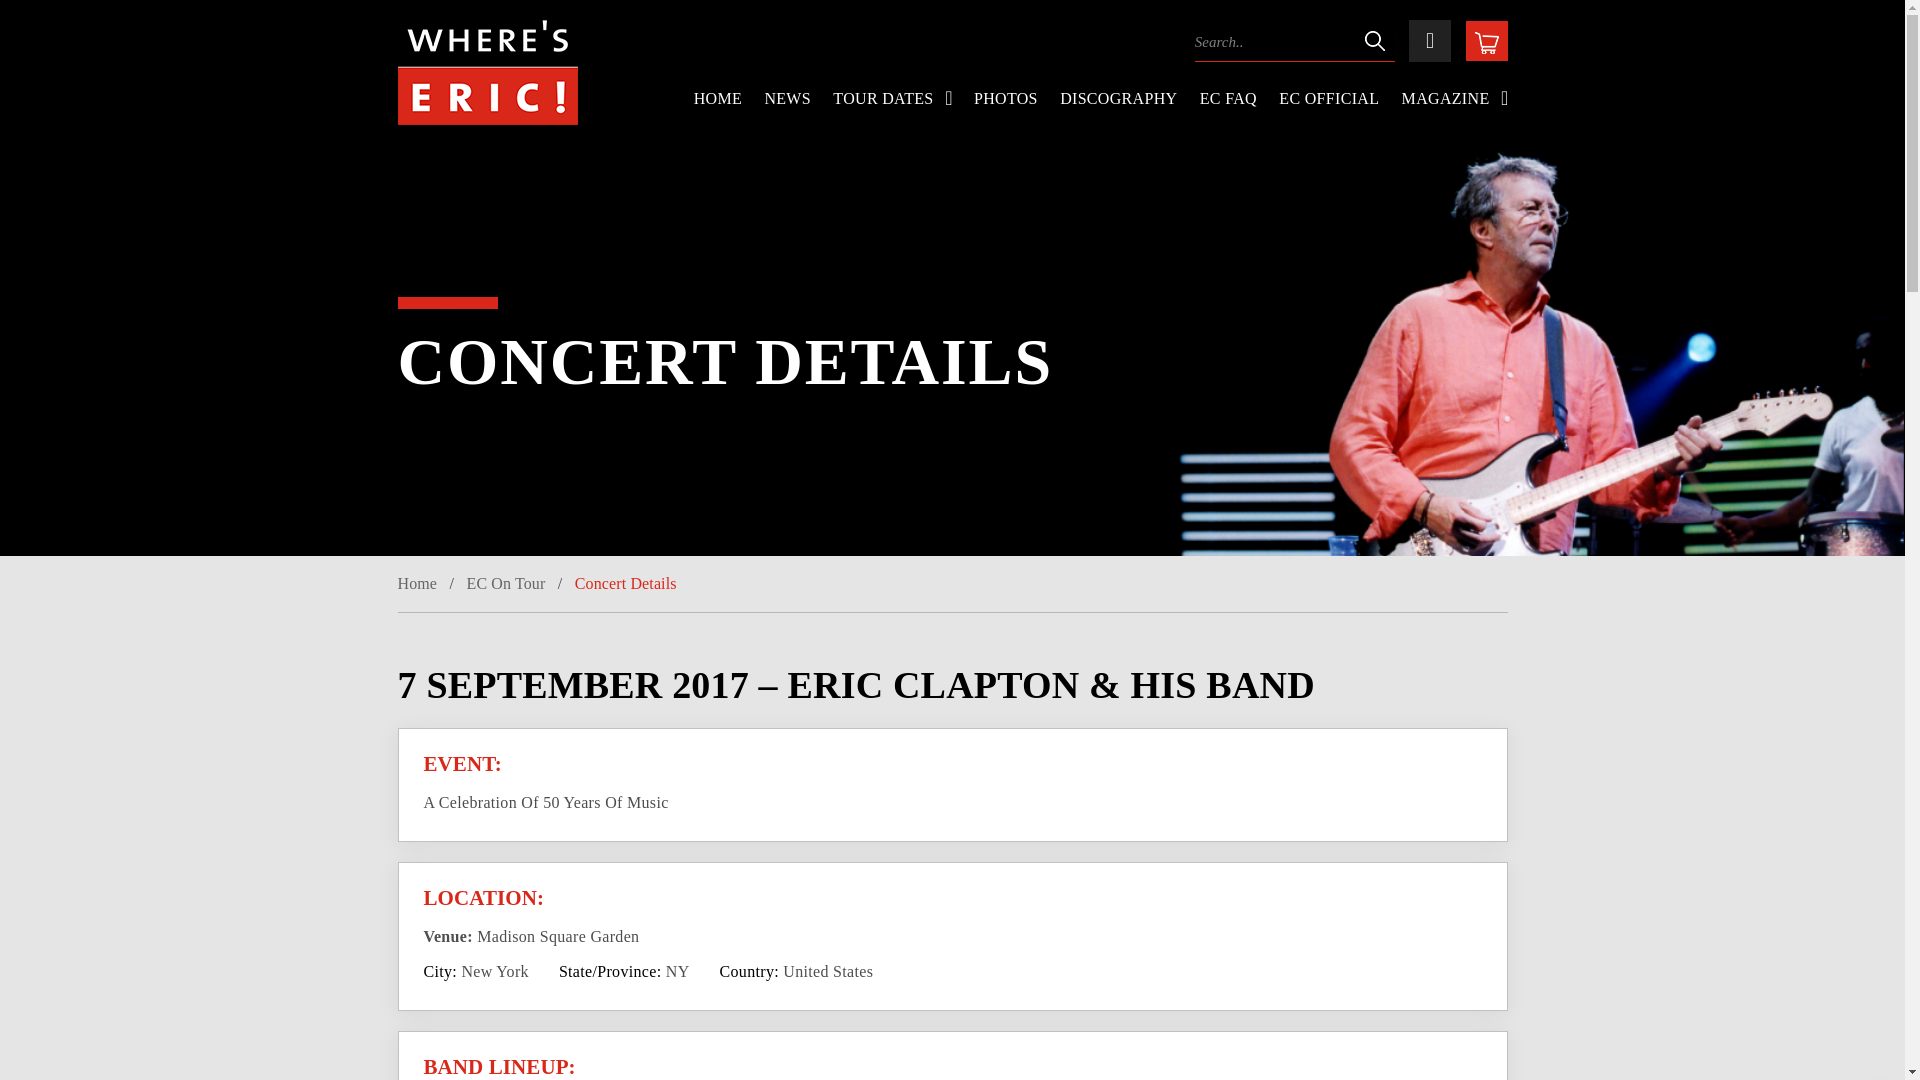 The width and height of the screenshot is (1920, 1080). Describe the element at coordinates (417, 582) in the screenshot. I see `Home` at that location.